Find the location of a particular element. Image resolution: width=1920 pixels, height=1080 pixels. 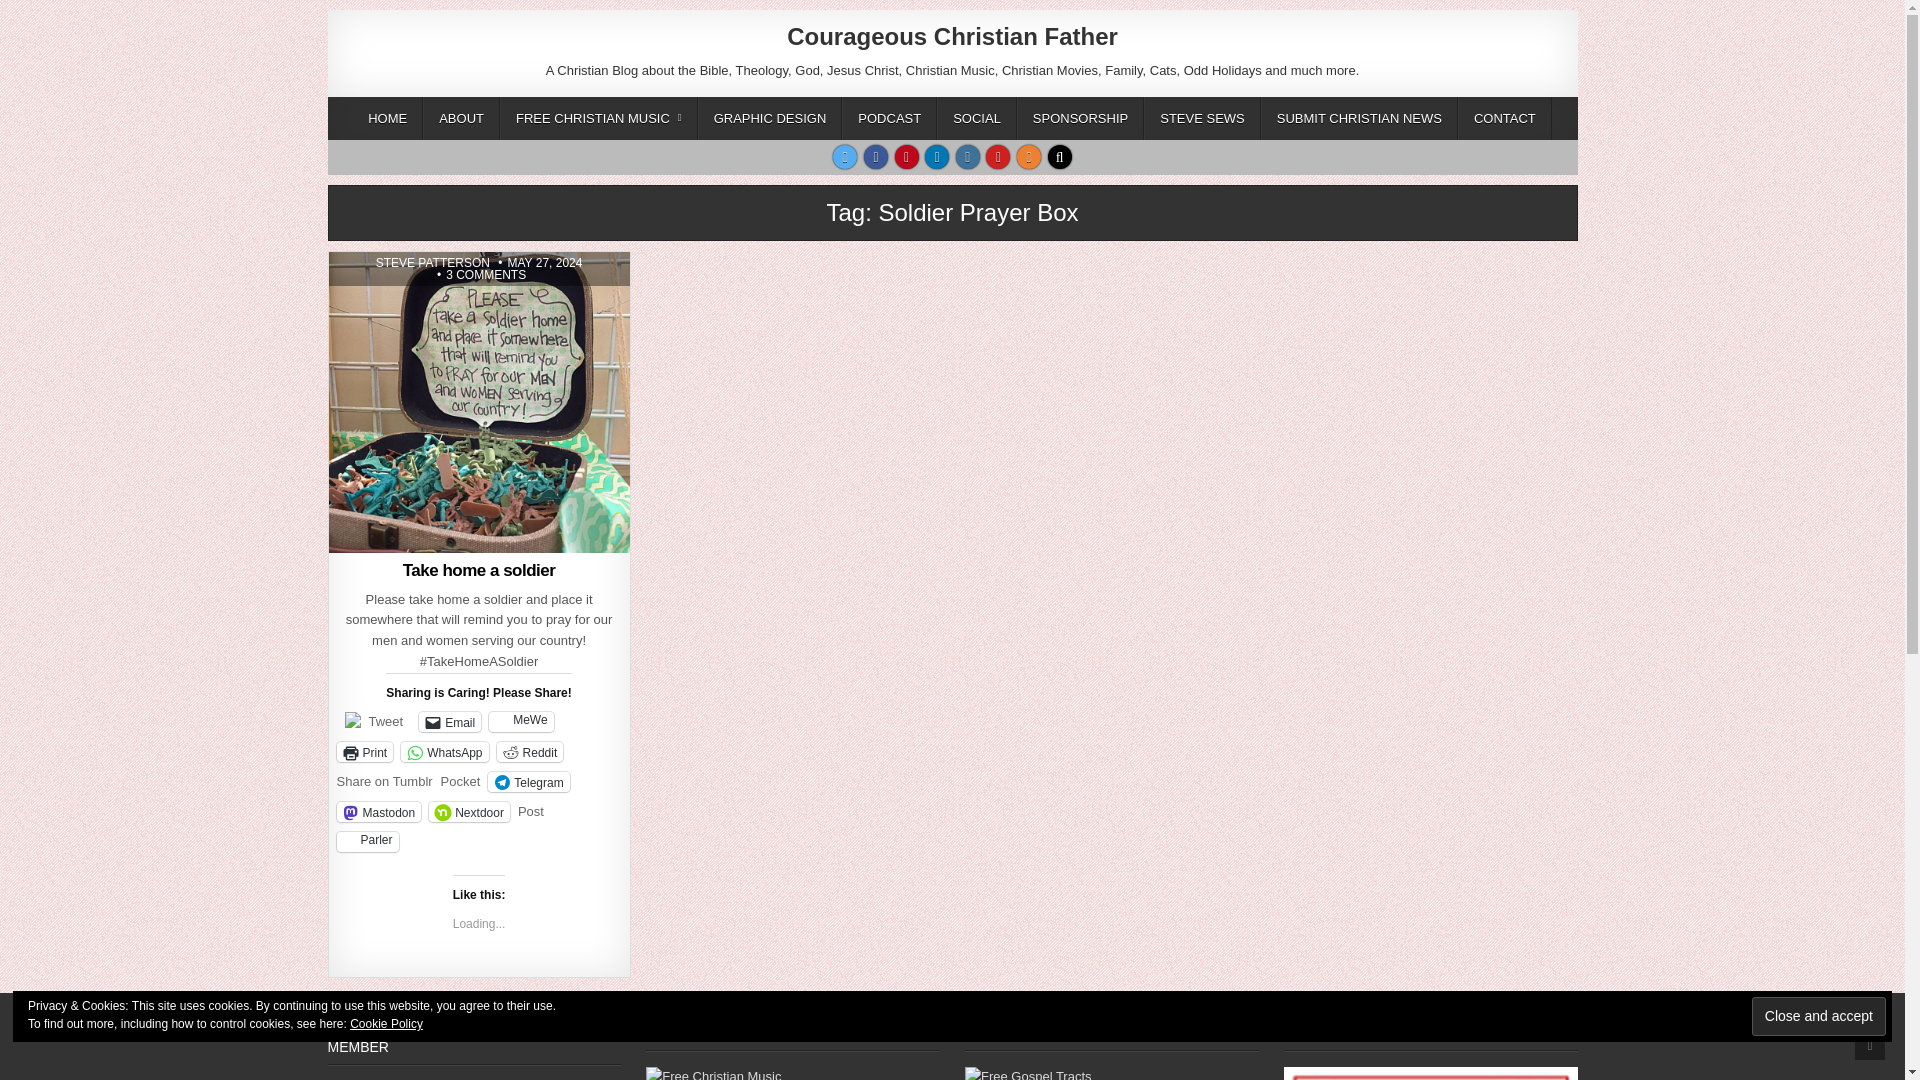

STEVE SEWS is located at coordinates (1202, 118).